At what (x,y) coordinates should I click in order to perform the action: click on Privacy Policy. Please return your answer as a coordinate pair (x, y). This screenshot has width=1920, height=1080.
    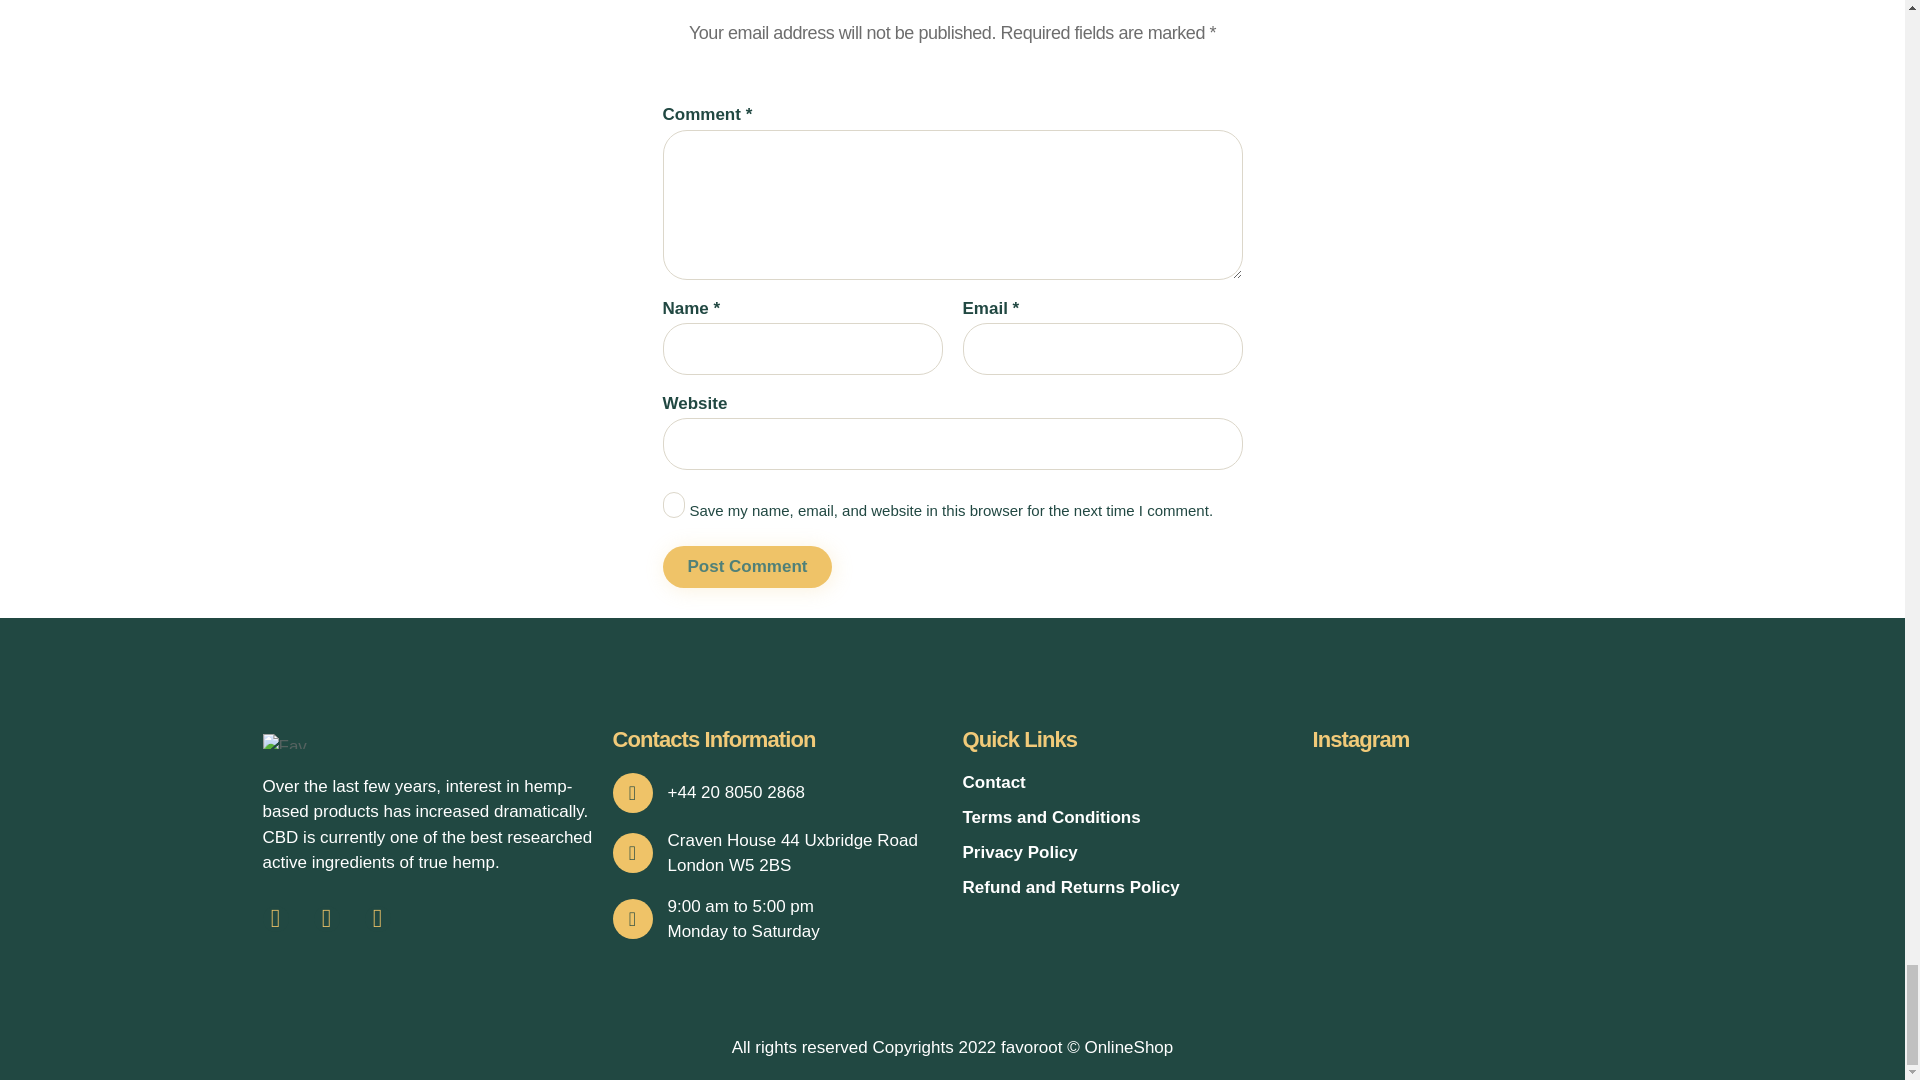
    Looking at the image, I should click on (1126, 852).